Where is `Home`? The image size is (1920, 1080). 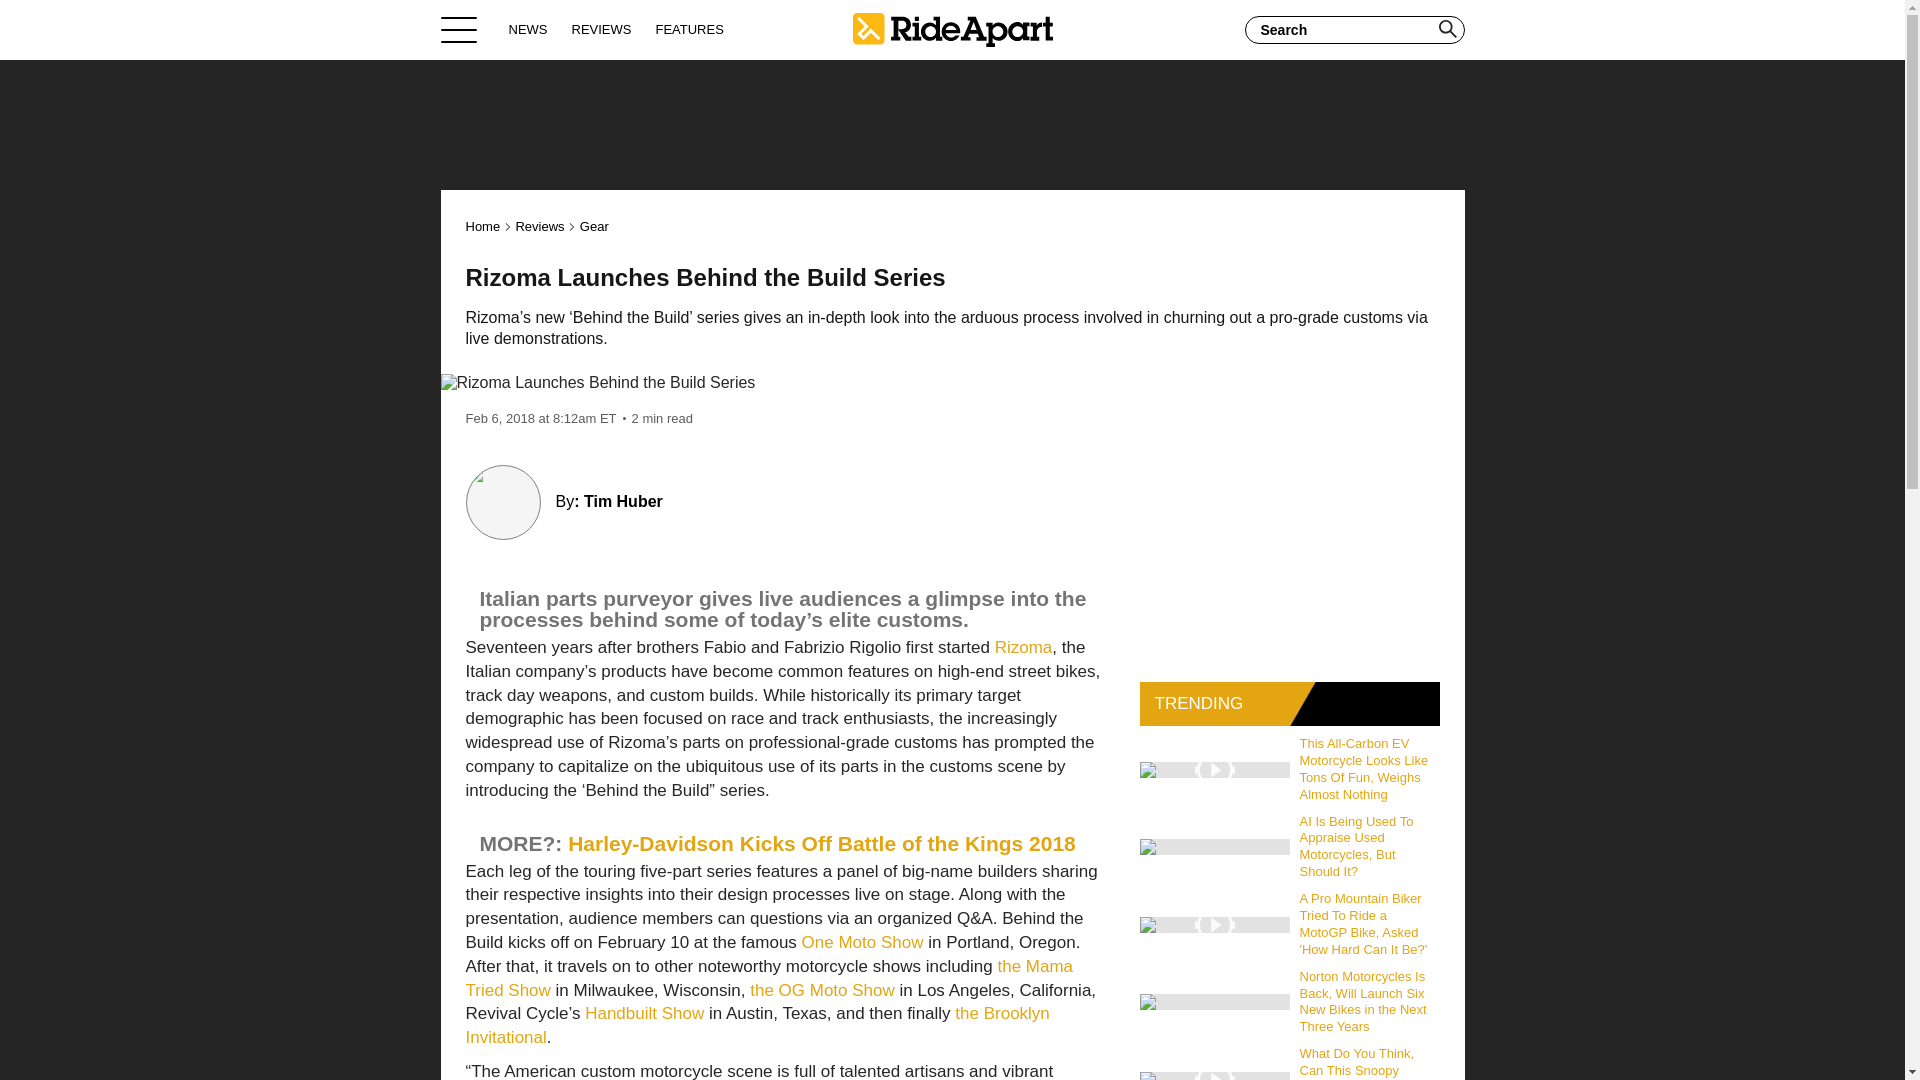
Home is located at coordinates (952, 29).